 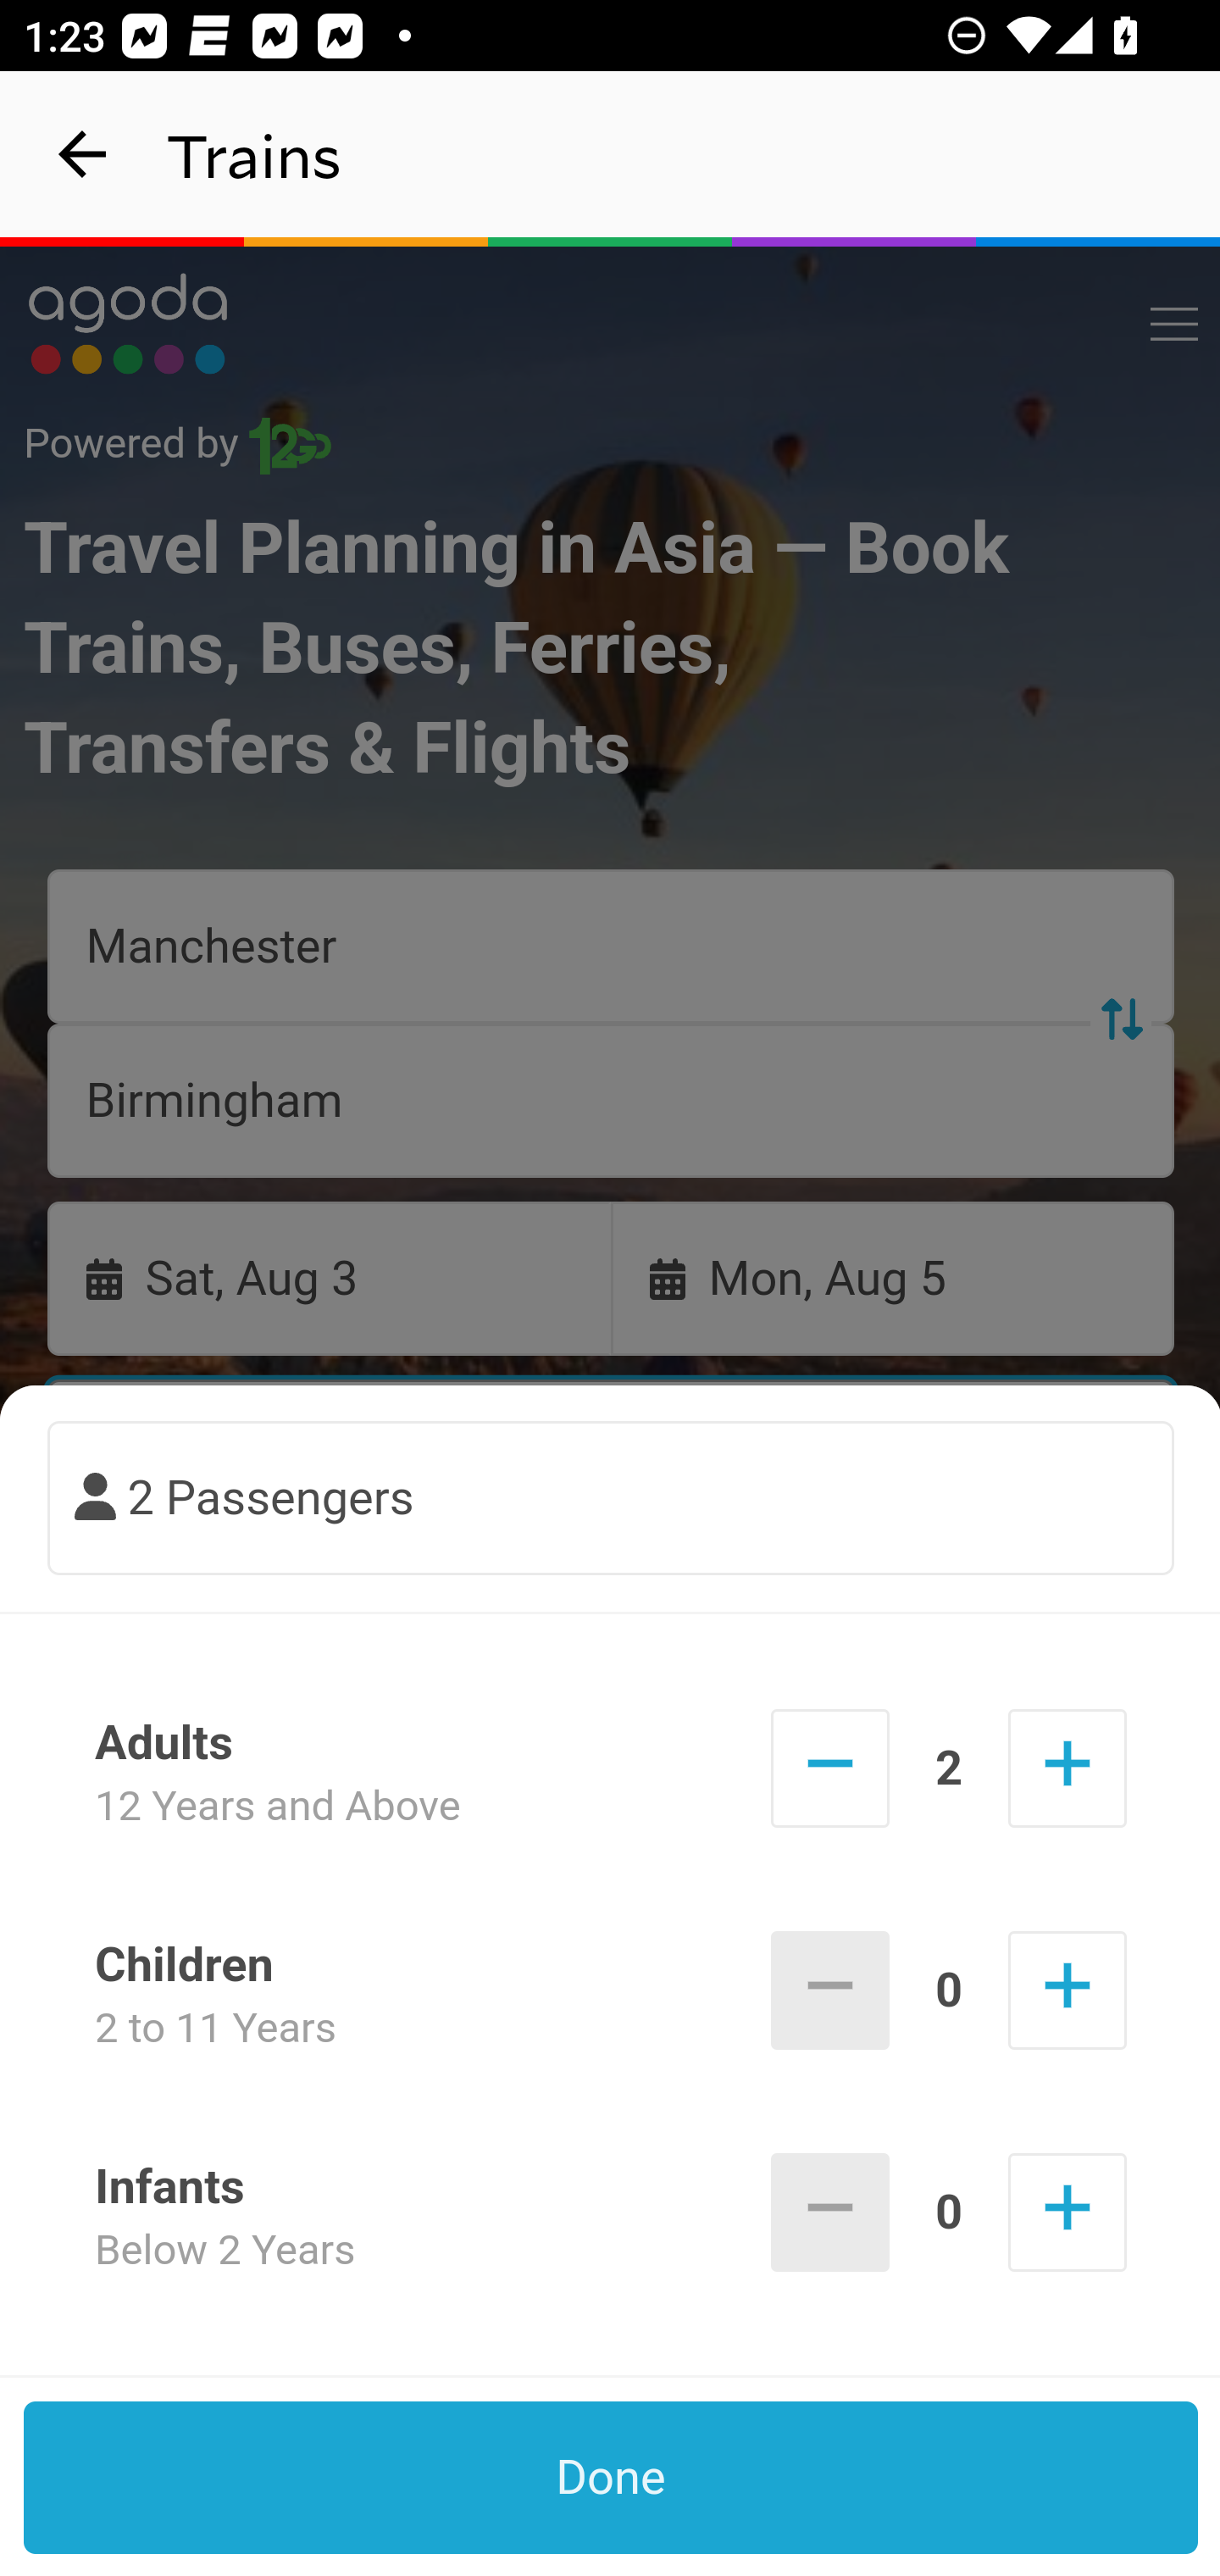 What do you see at coordinates (83, 154) in the screenshot?
I see `navigation_button` at bounding box center [83, 154].